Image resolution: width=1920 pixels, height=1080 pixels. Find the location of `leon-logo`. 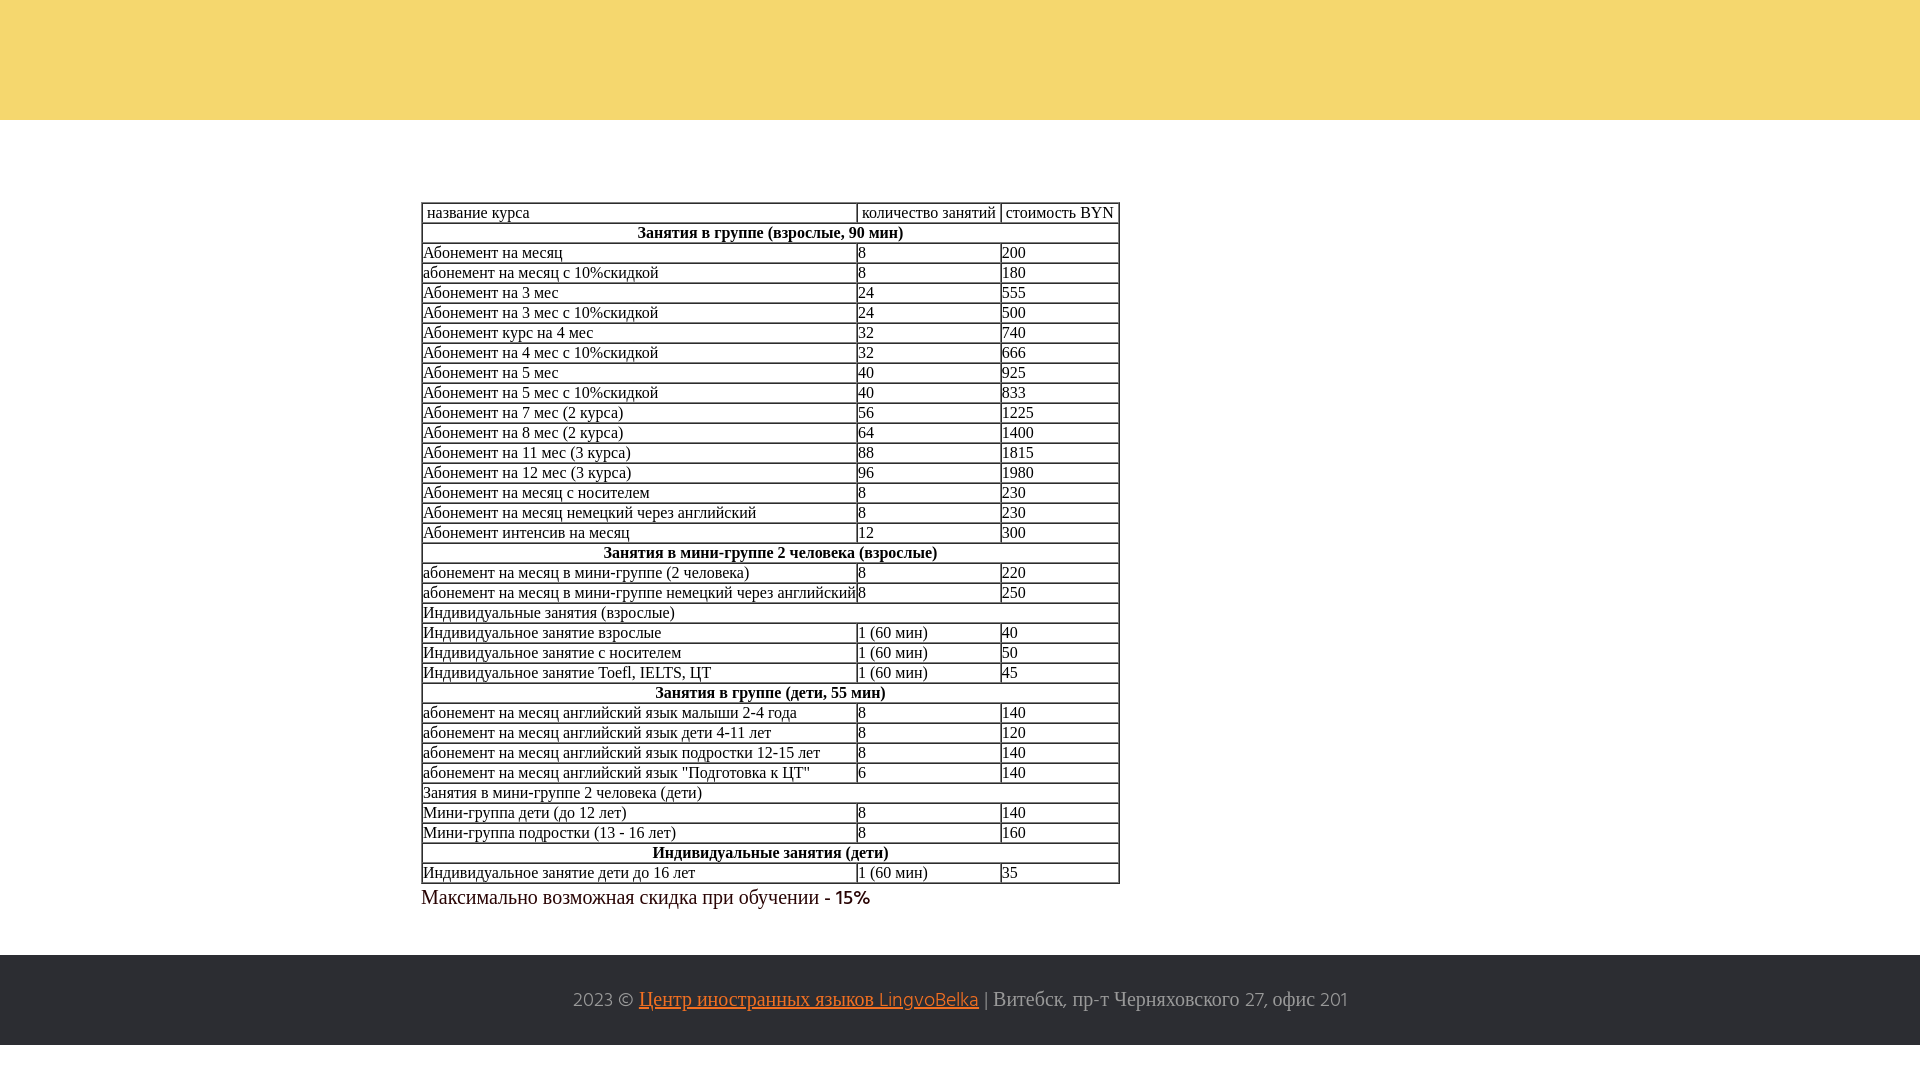

leon-logo is located at coordinates (960, 60).